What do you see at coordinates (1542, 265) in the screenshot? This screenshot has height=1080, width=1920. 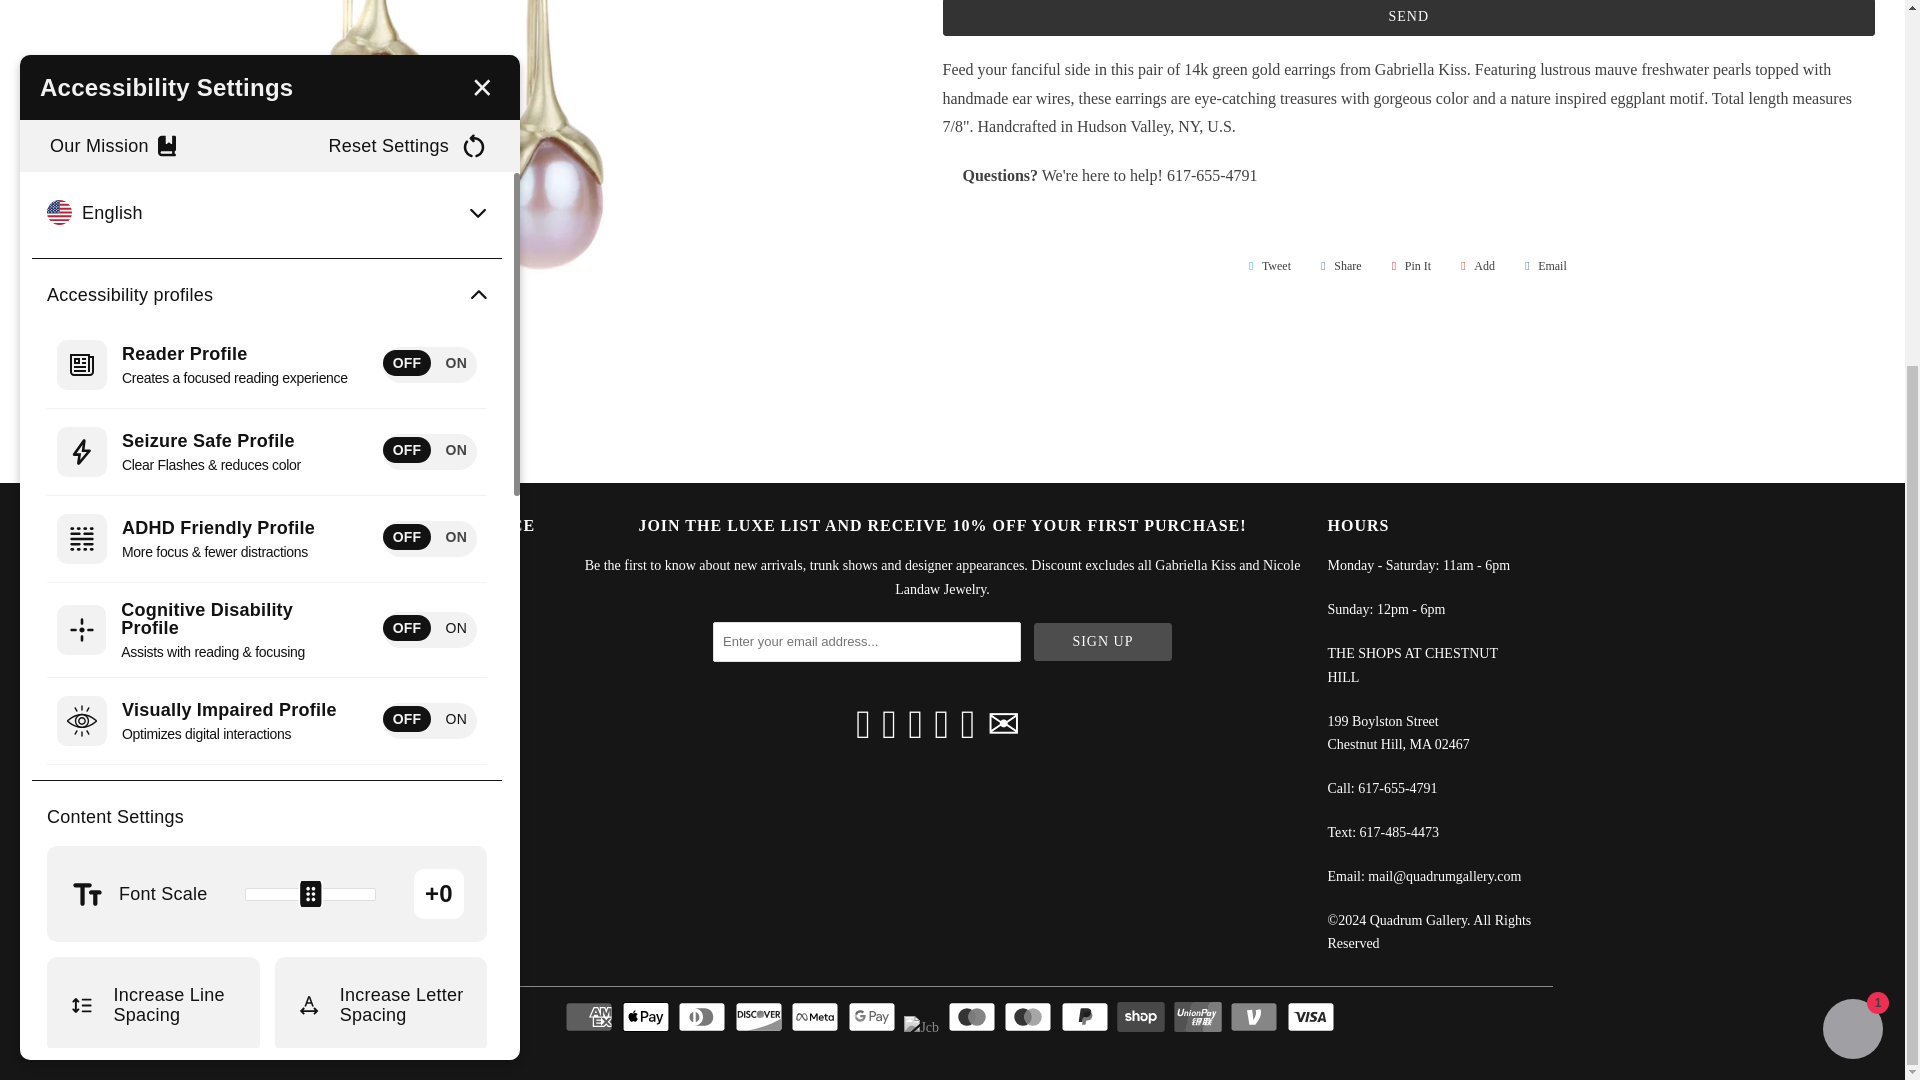 I see `Email this to a friend` at bounding box center [1542, 265].